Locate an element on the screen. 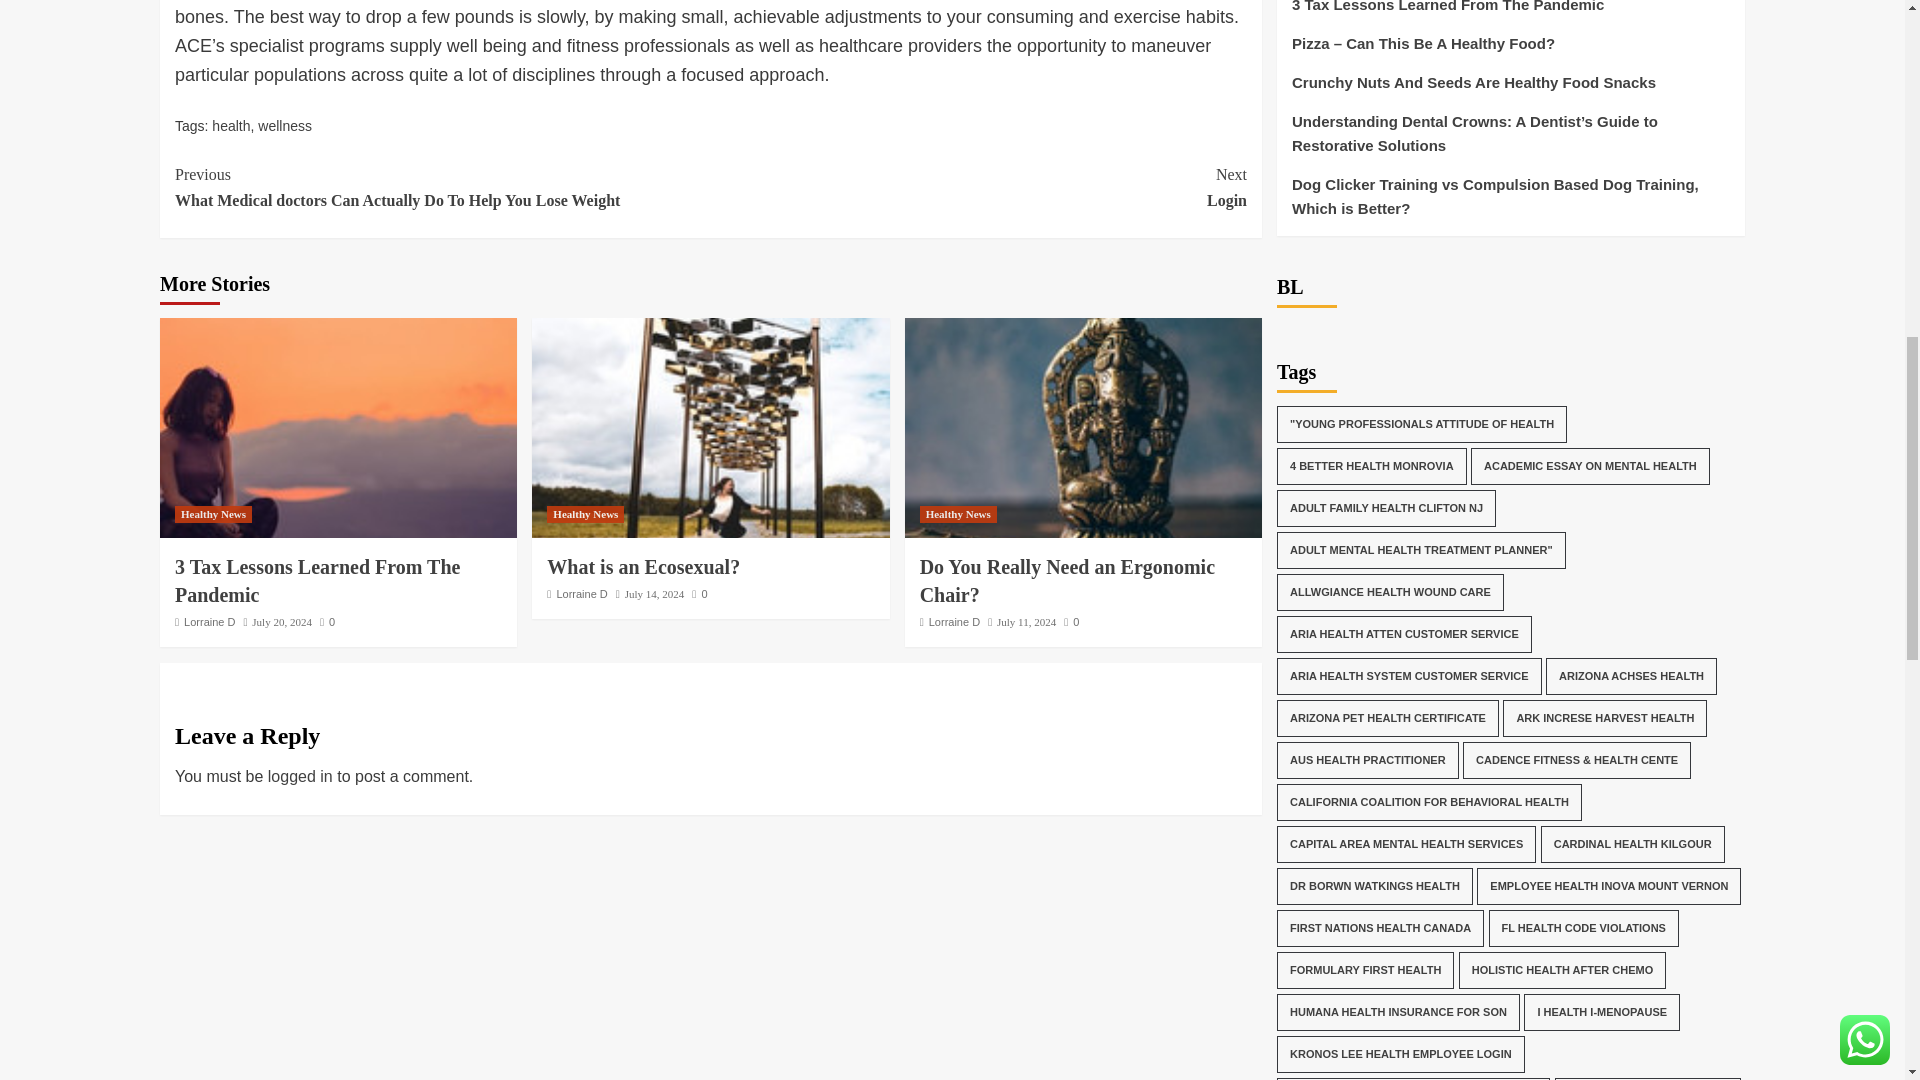 This screenshot has width=1920, height=1080. 3 Tax Lessons Learned From The Pandemic is located at coordinates (338, 427).